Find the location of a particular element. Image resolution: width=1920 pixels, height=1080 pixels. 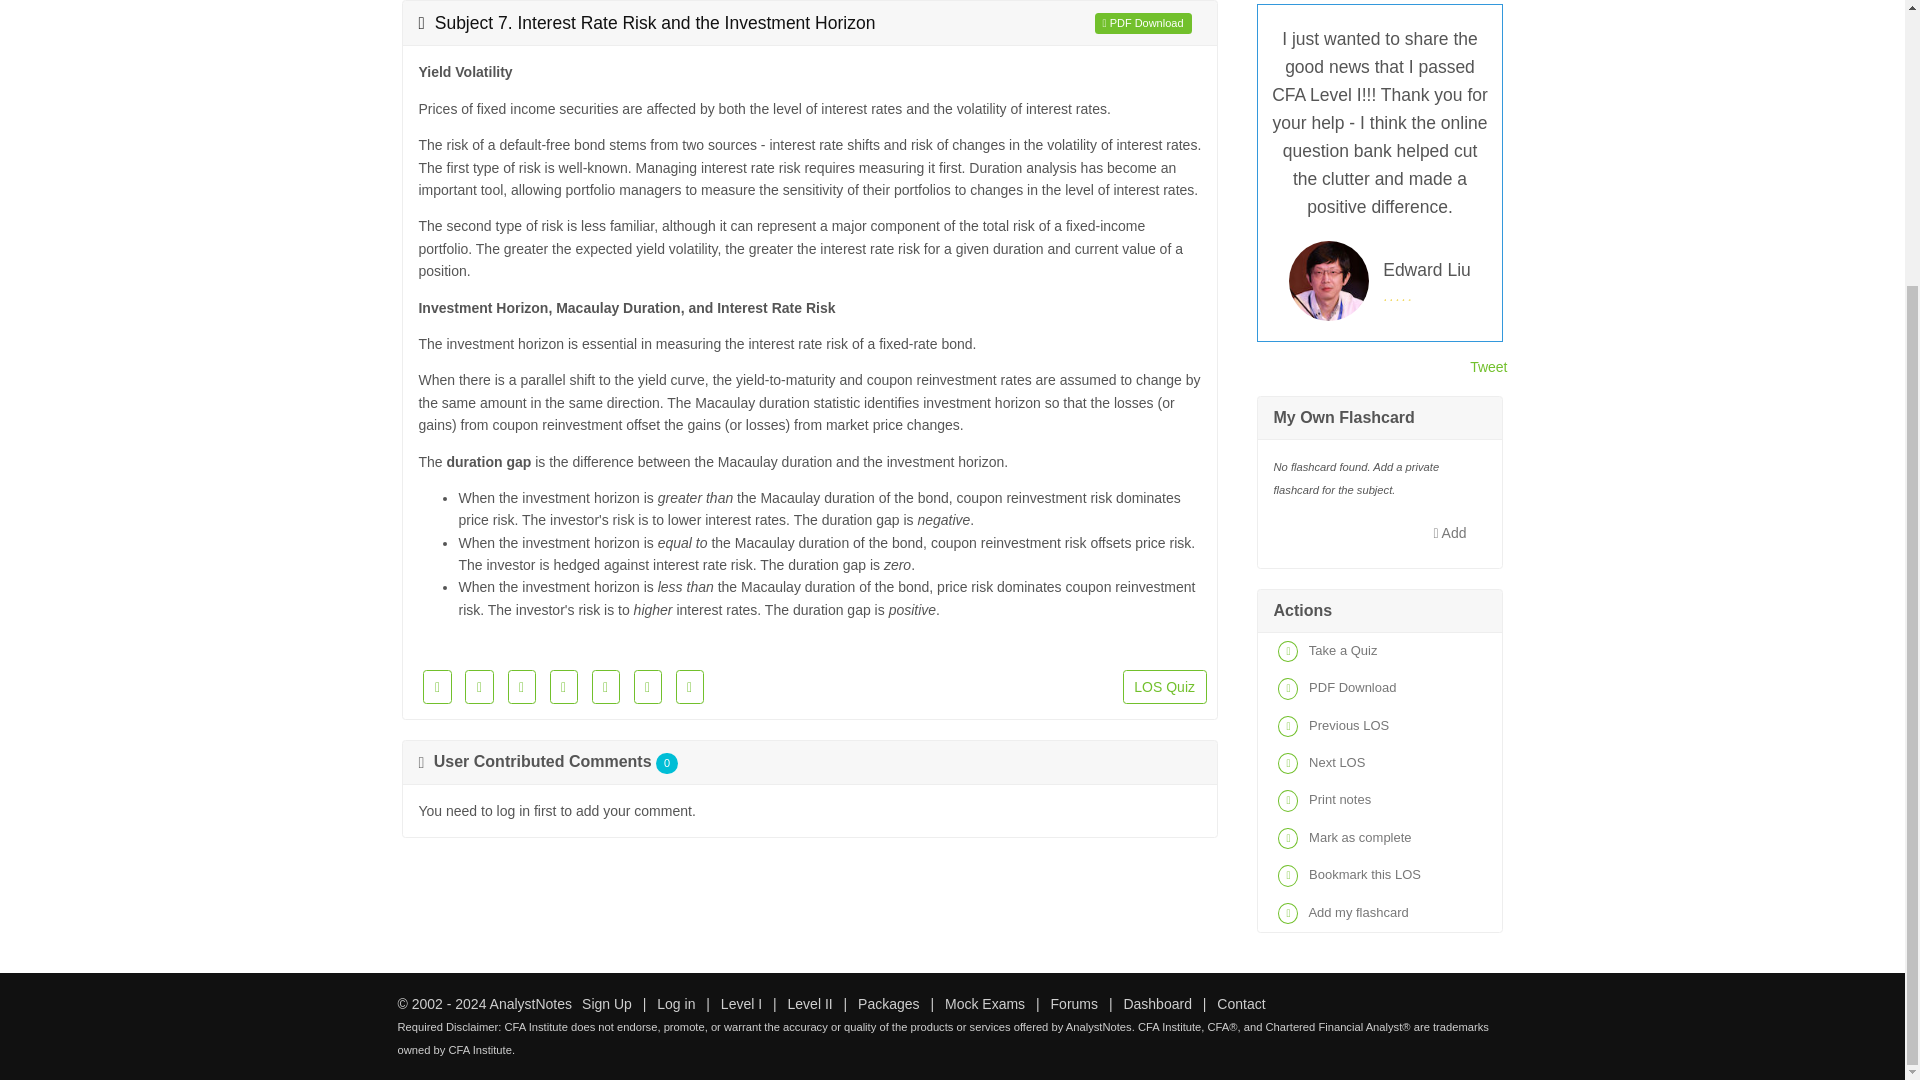

PDF Download is located at coordinates (1143, 22).